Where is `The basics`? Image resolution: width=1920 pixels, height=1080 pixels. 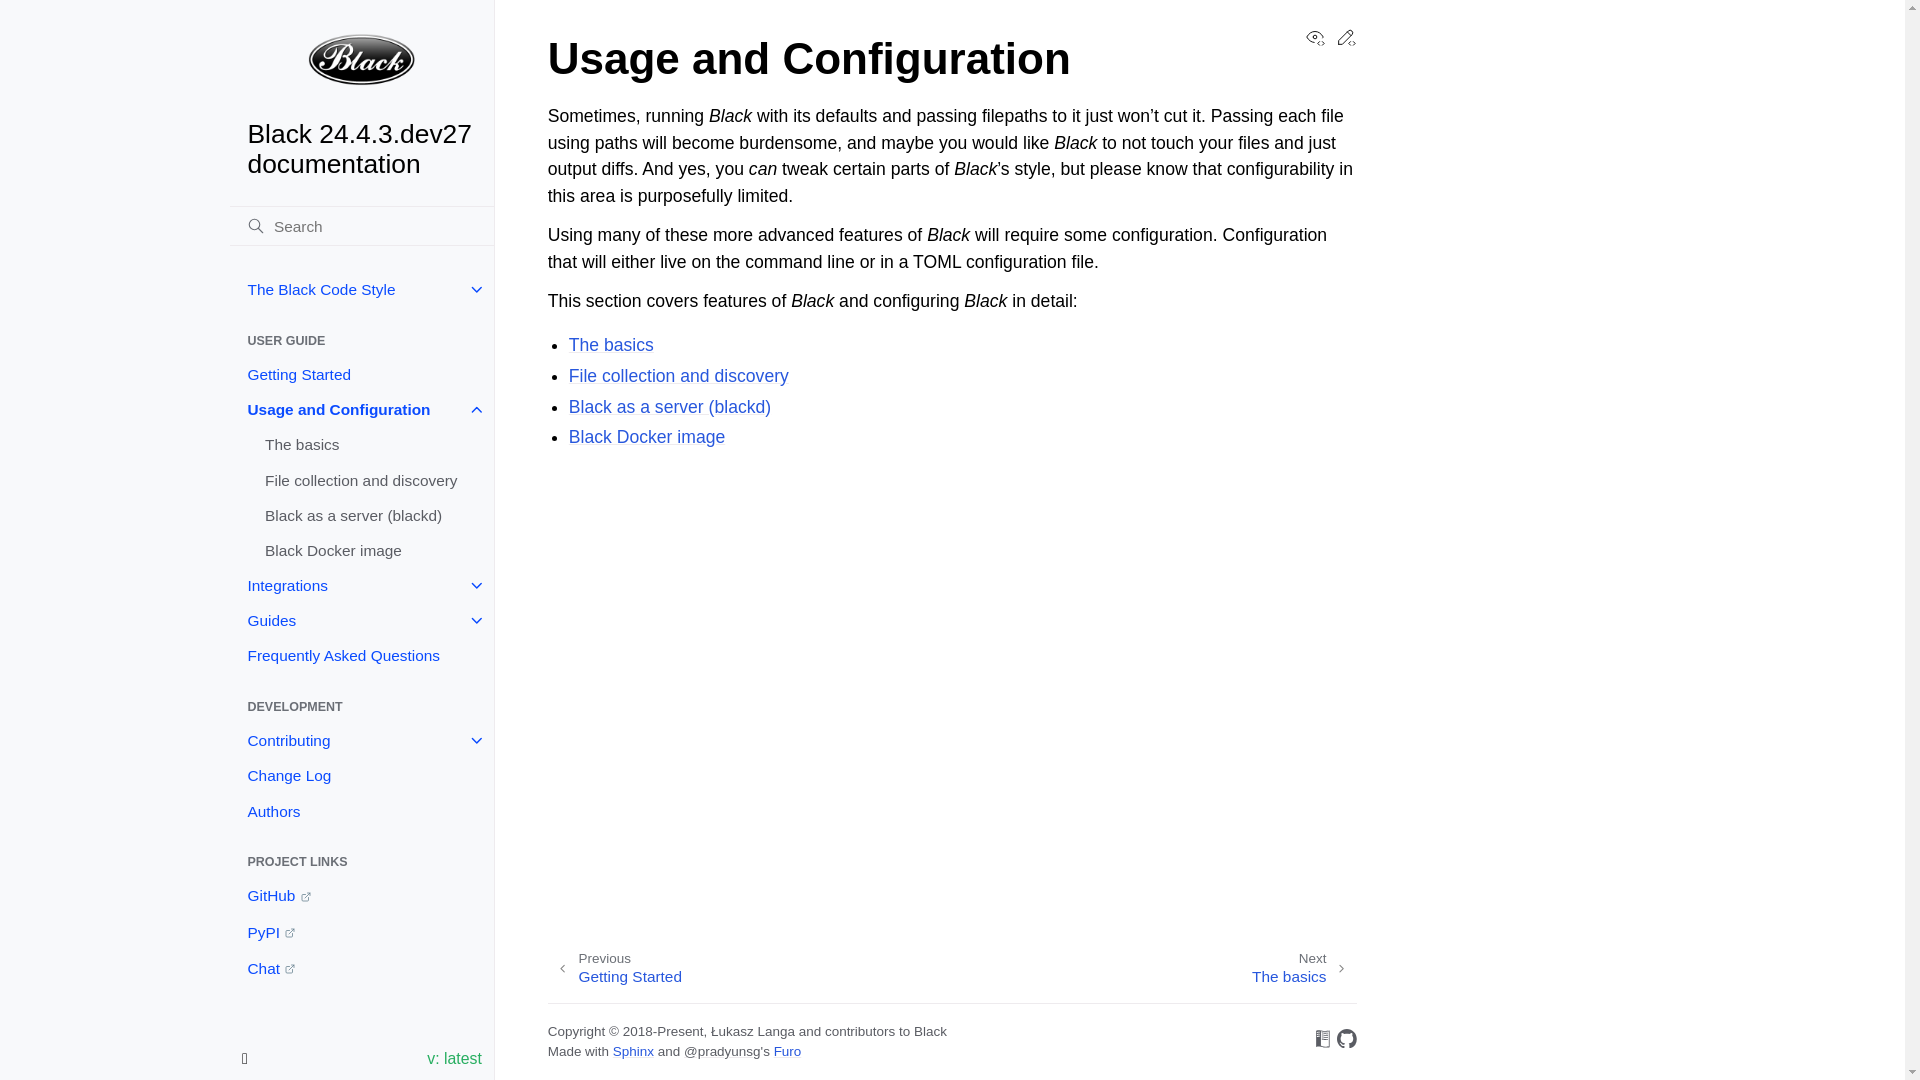
The basics is located at coordinates (370, 445).